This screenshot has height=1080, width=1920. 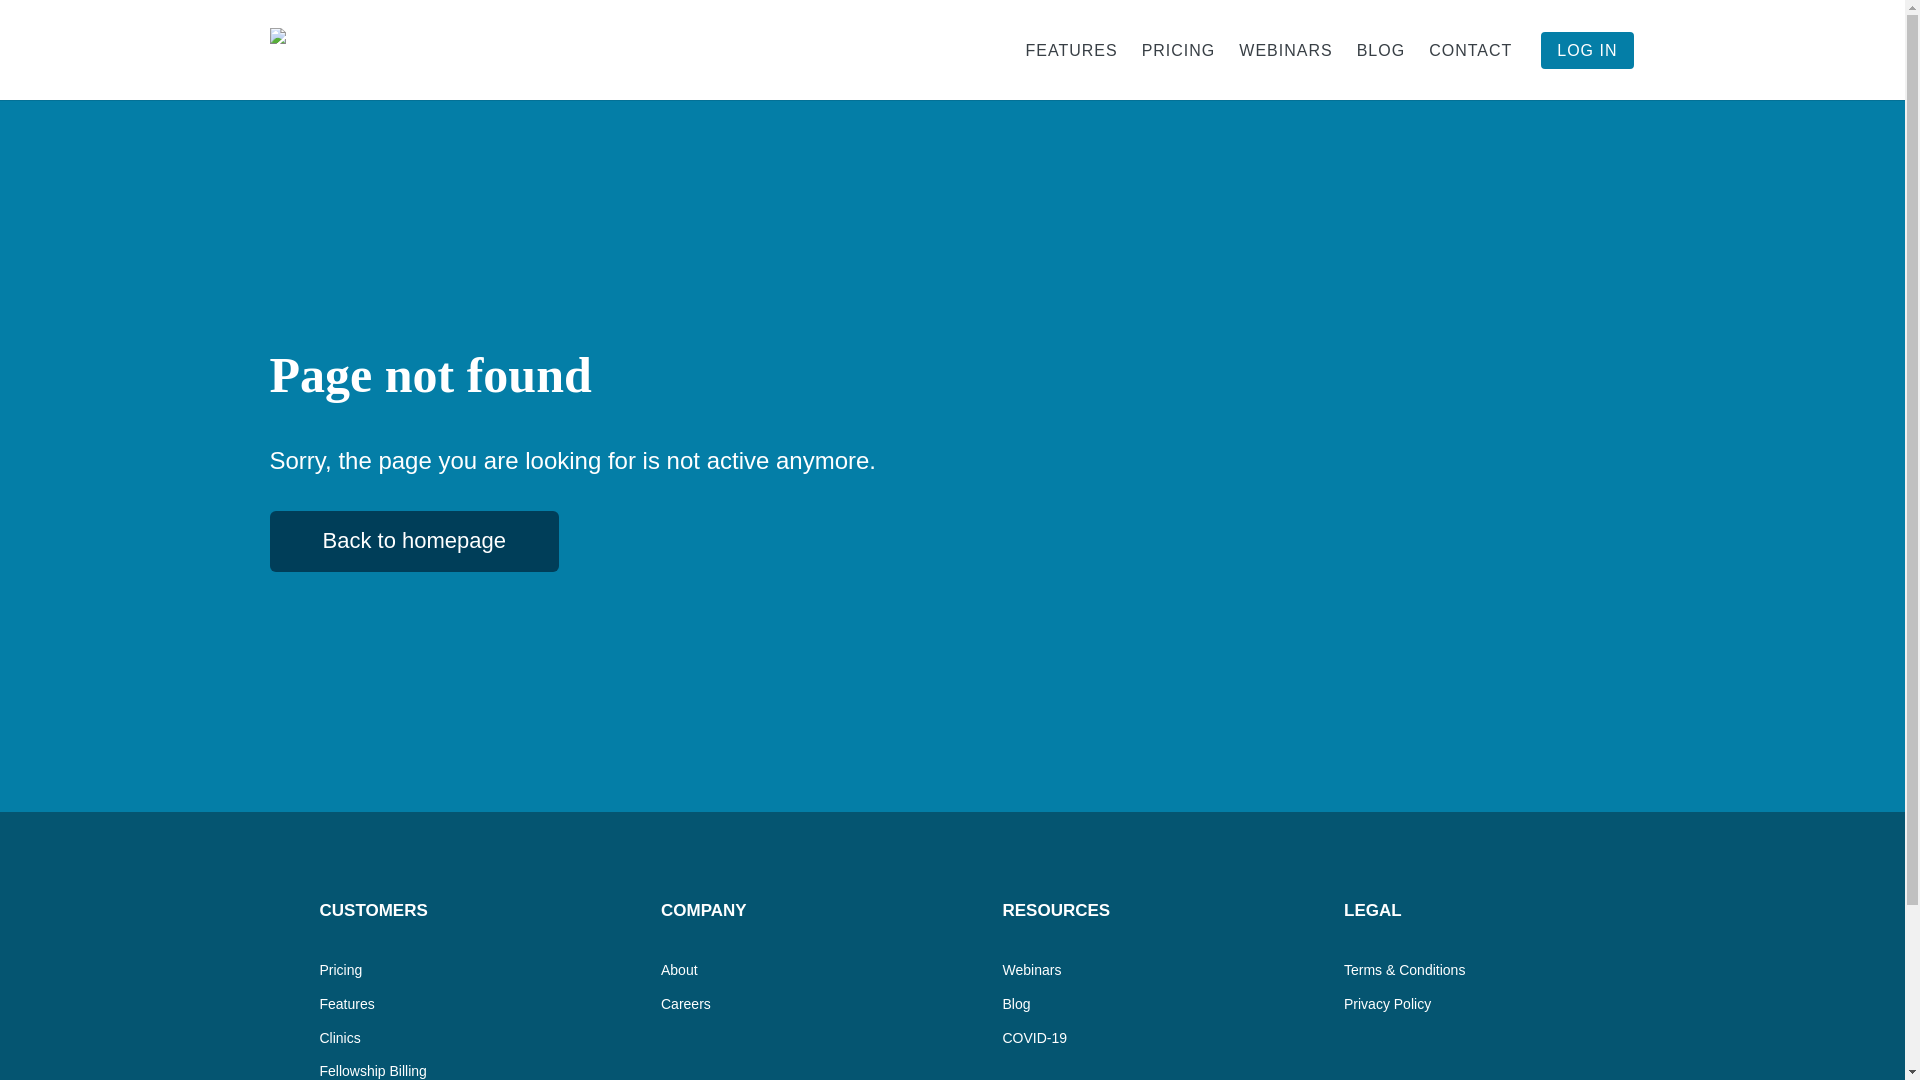 What do you see at coordinates (1387, 1003) in the screenshot?
I see `Privacy Policy` at bounding box center [1387, 1003].